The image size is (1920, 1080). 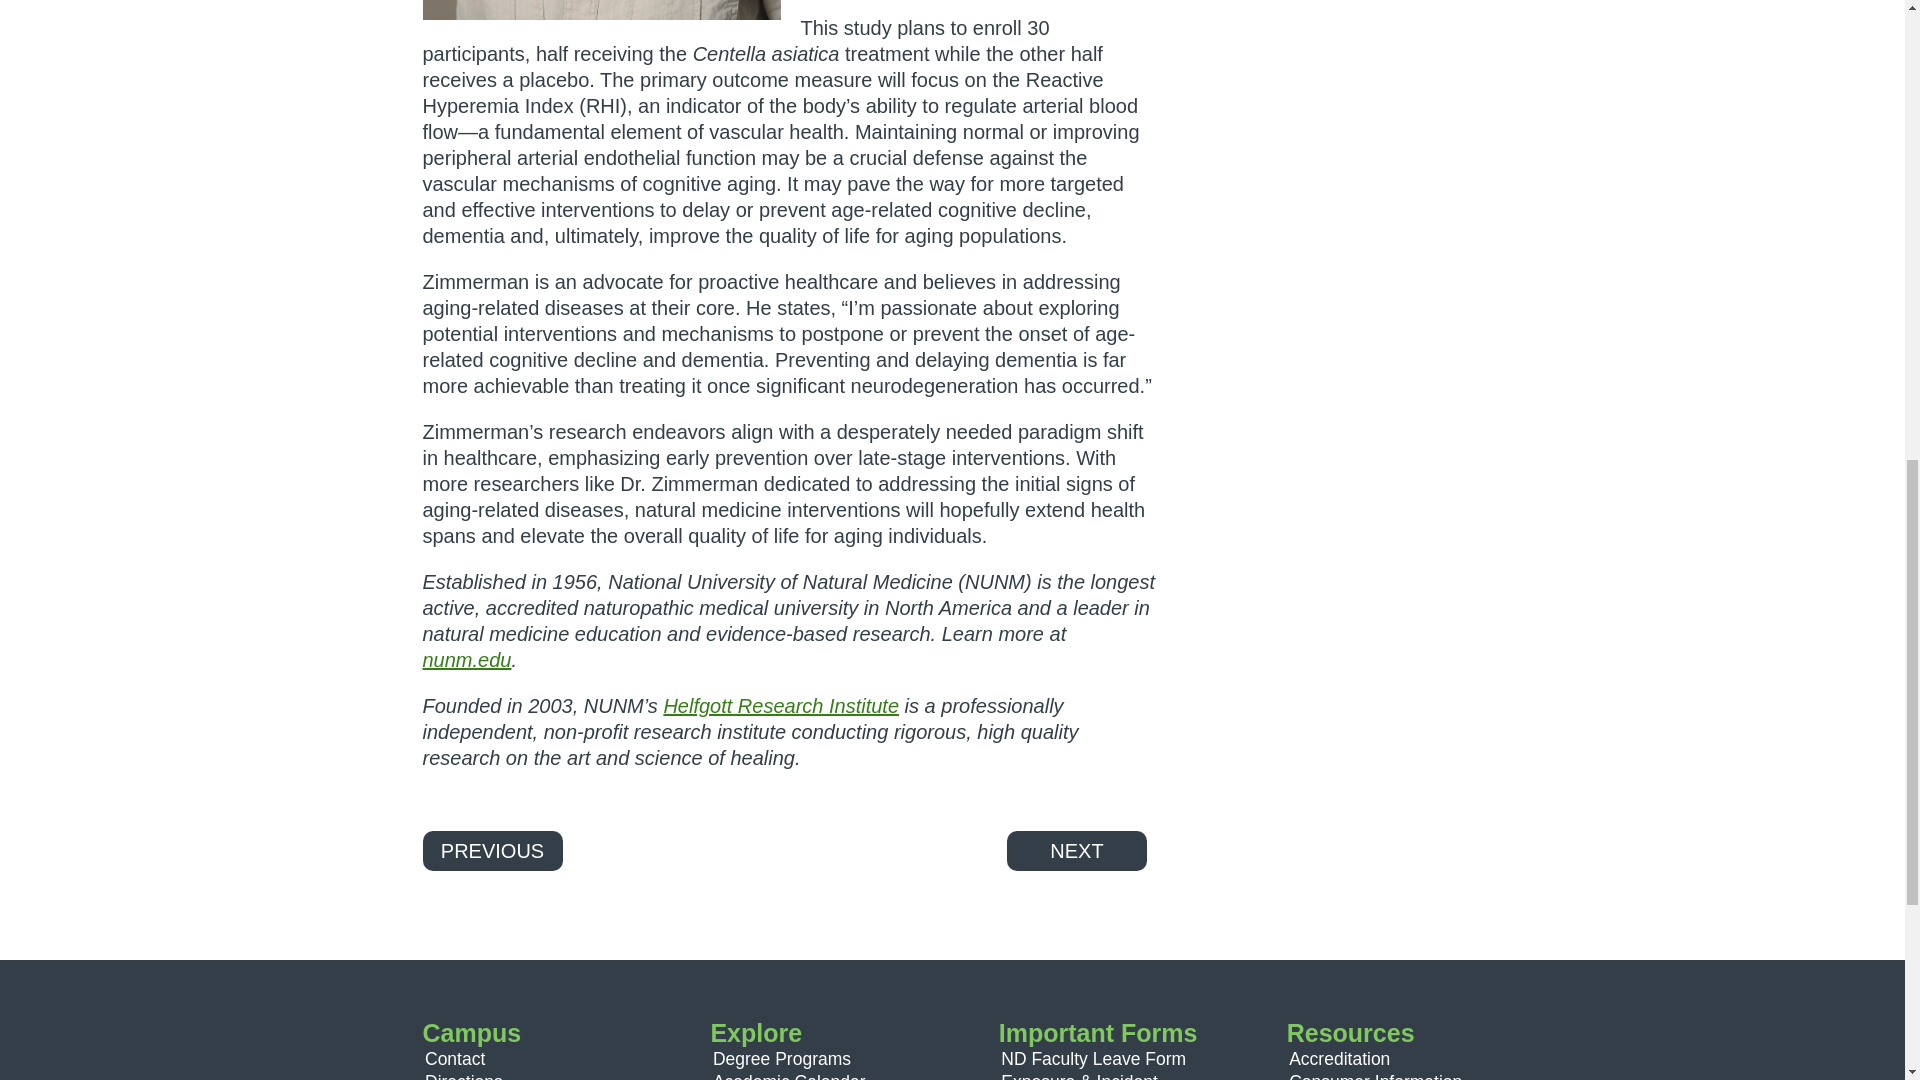 I want to click on PREVIOUS, so click(x=492, y=850).